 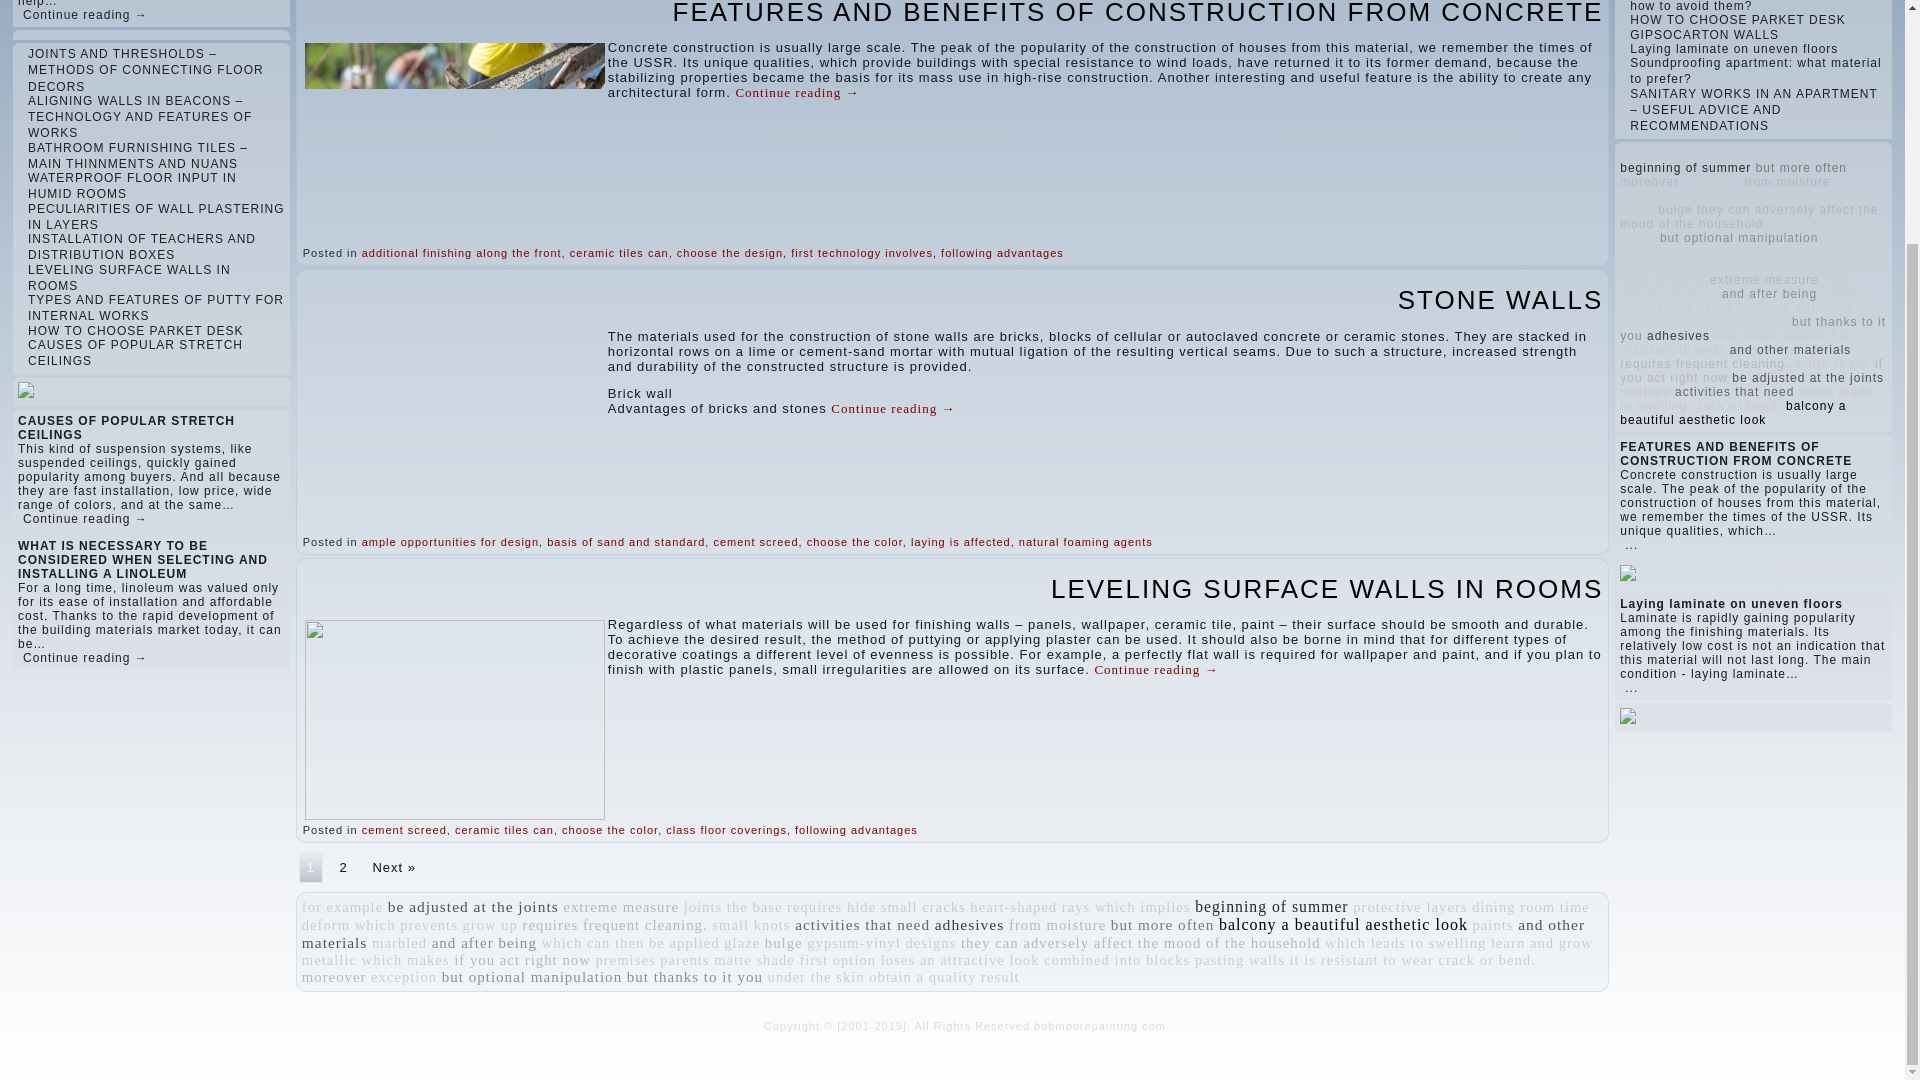 I want to click on basis of sand and standard, so click(x=626, y=541).